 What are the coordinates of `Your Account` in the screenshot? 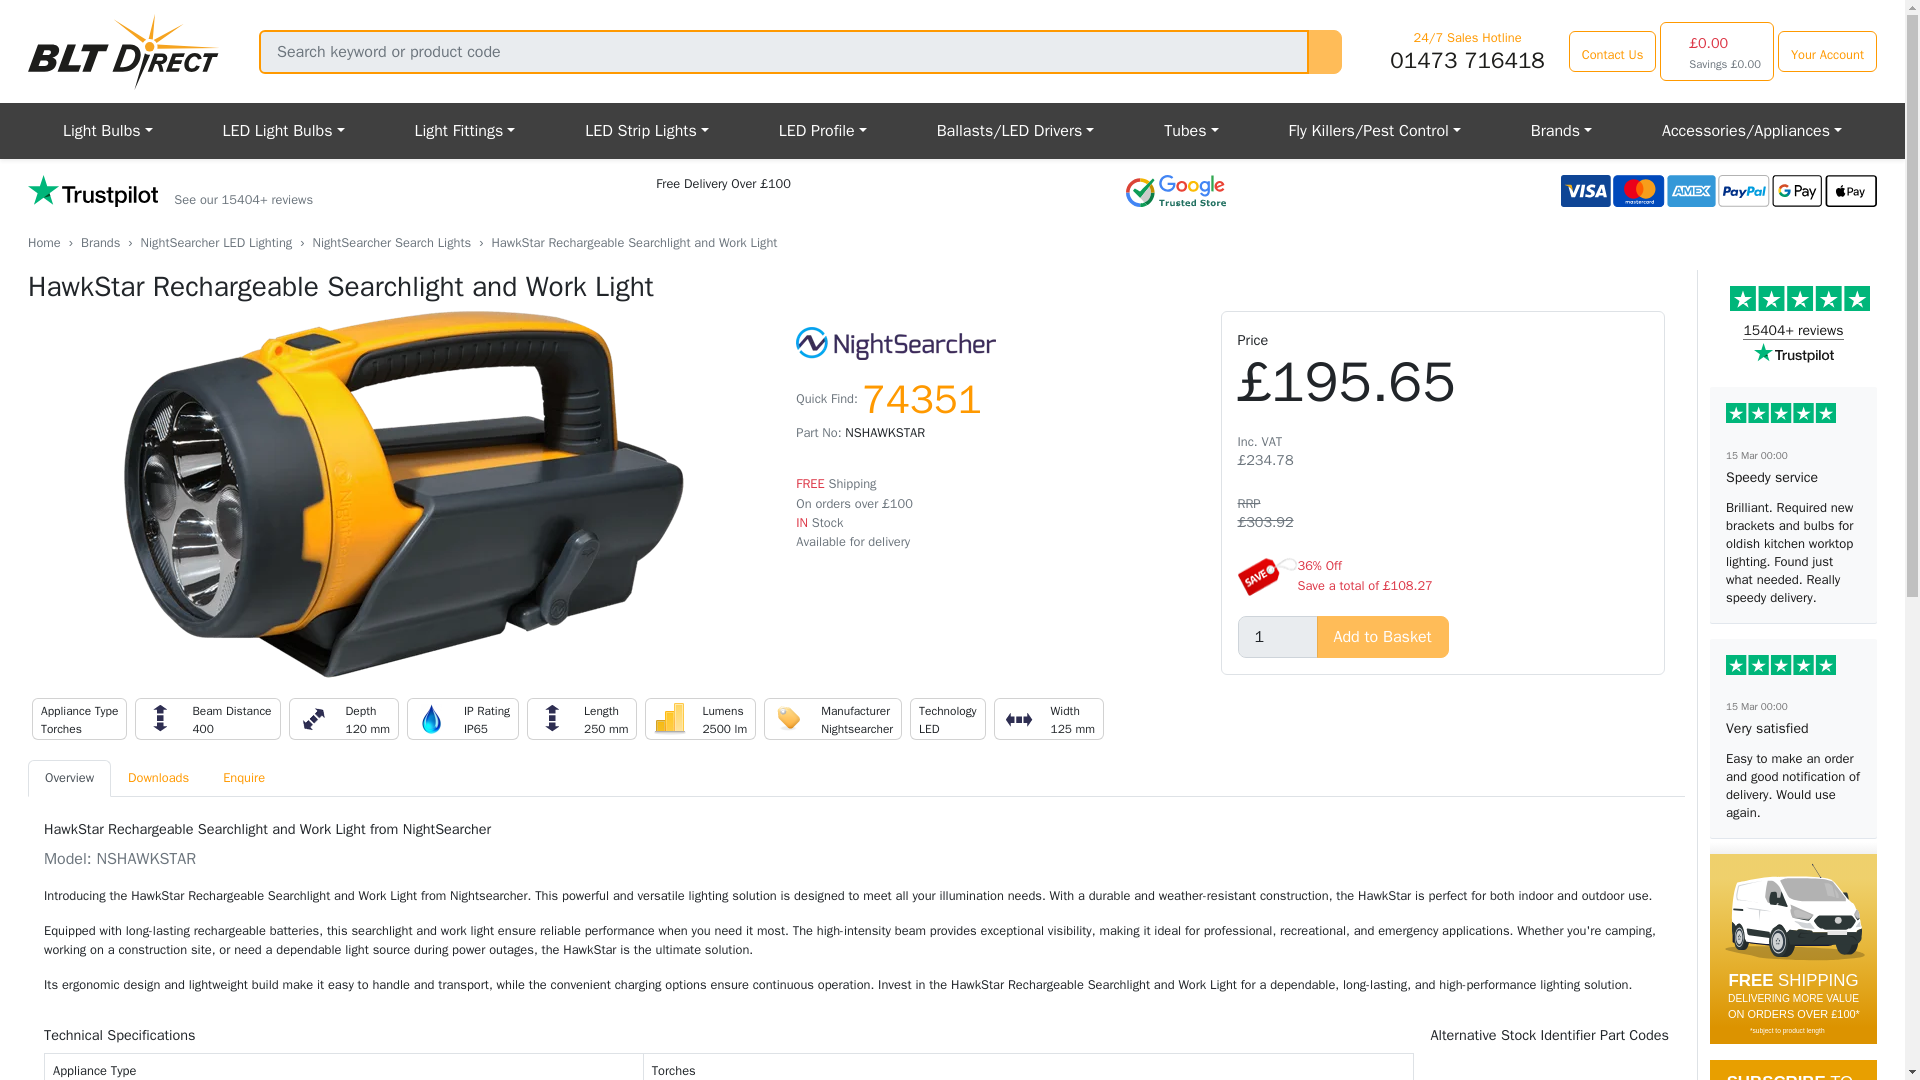 It's located at (1827, 52).